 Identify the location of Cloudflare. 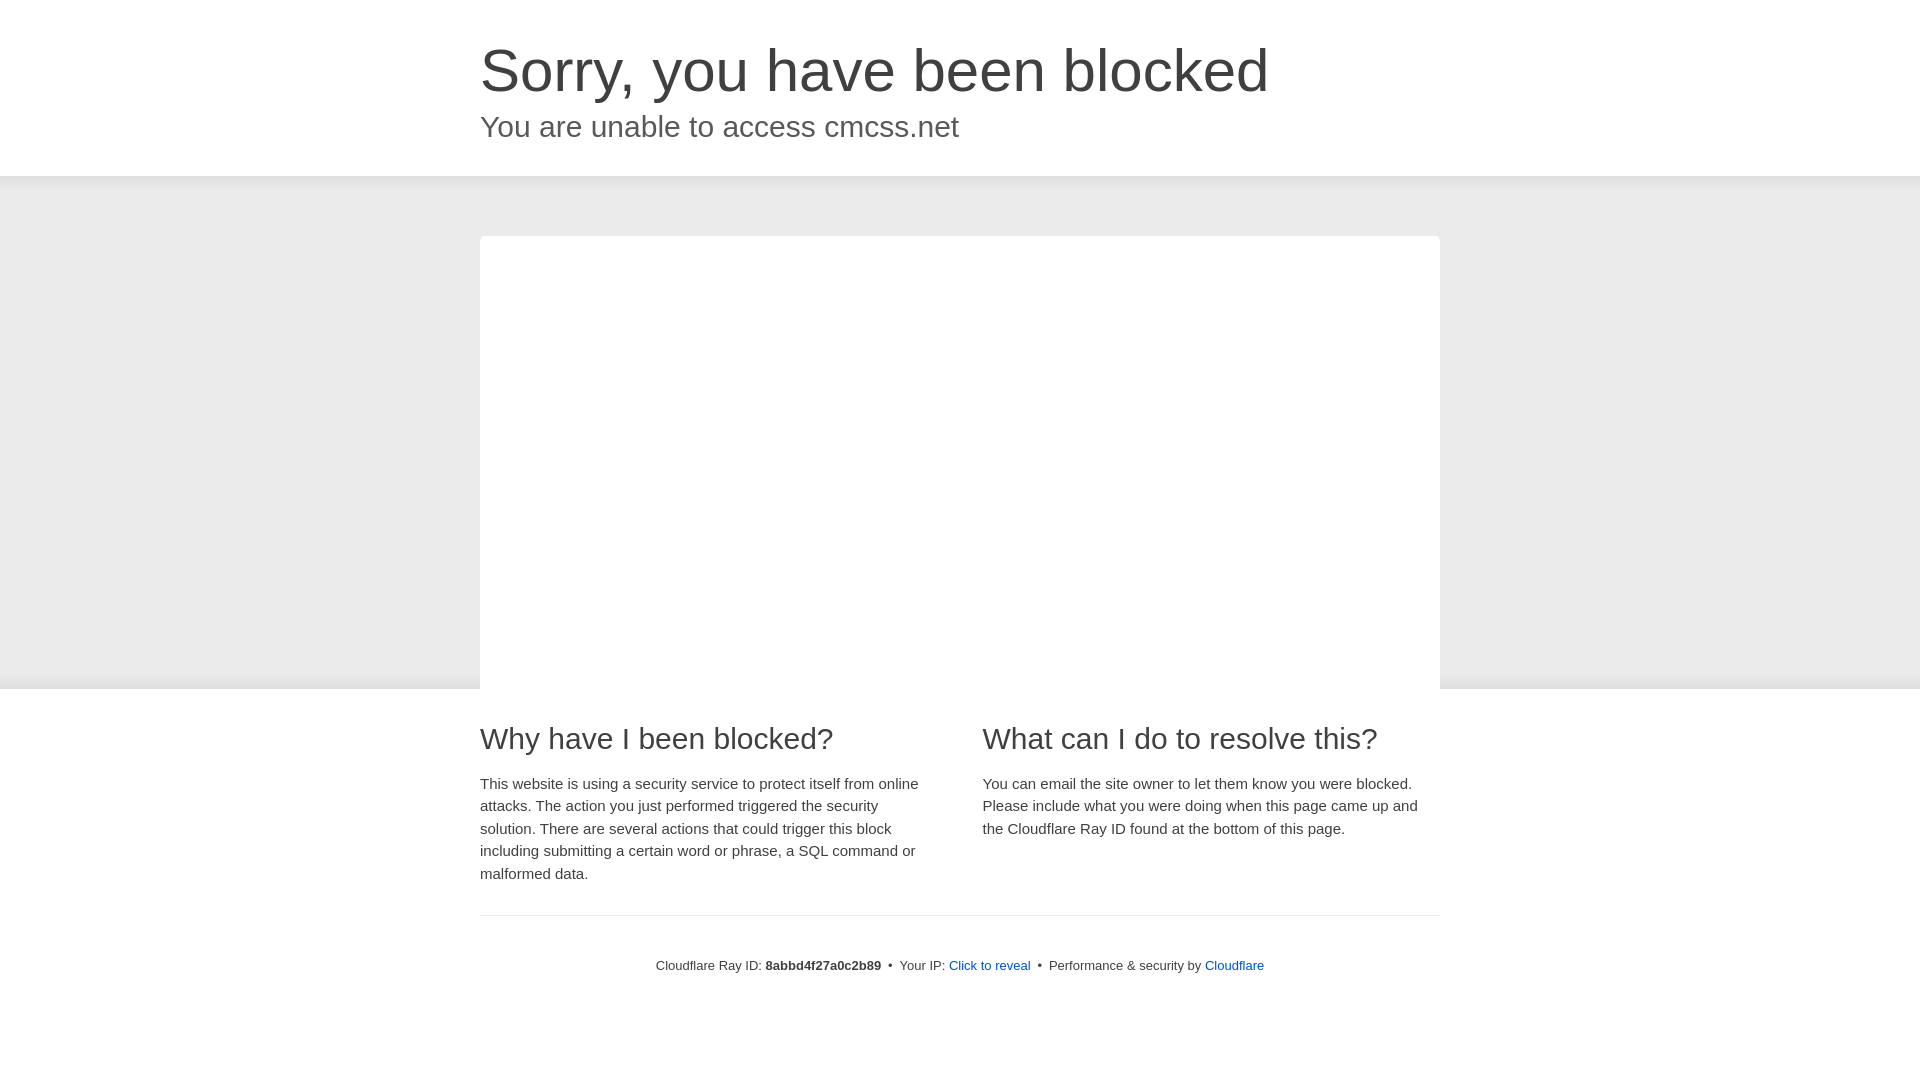
(1234, 965).